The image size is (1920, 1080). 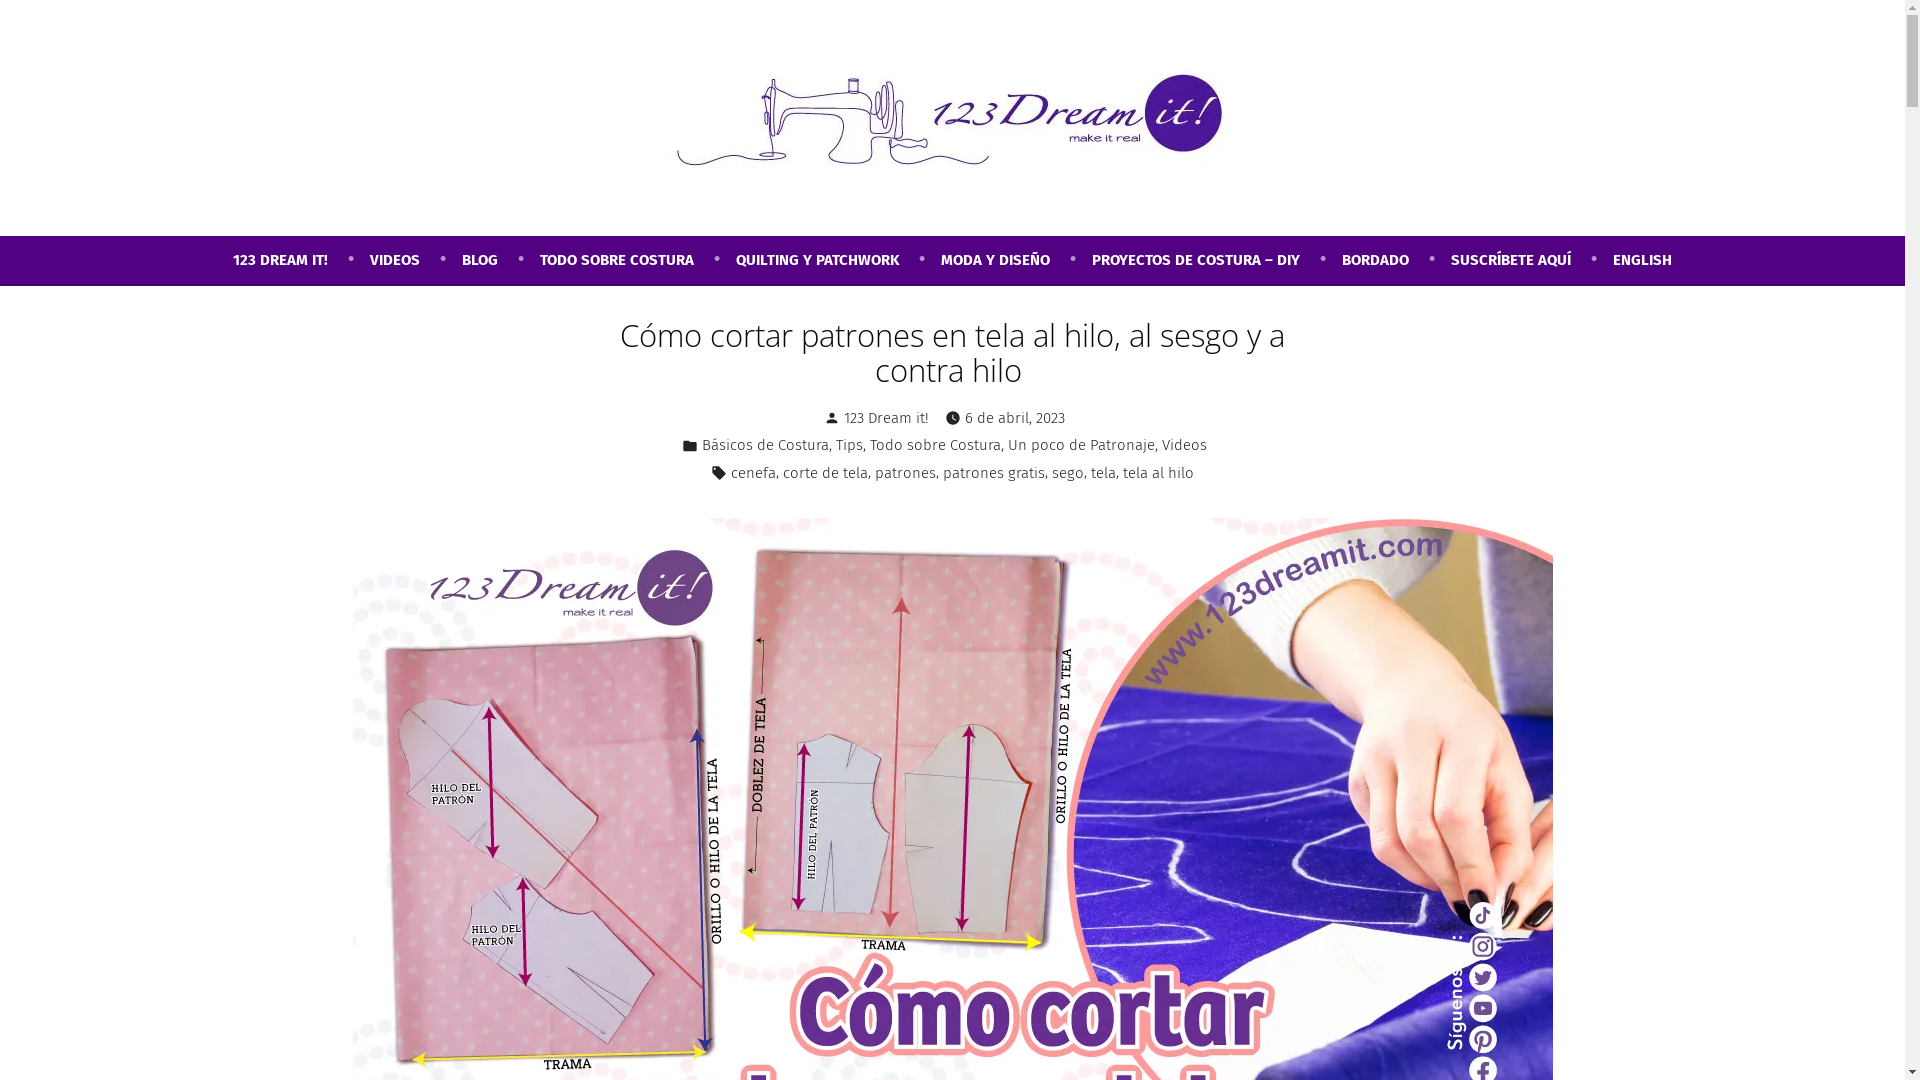 I want to click on patrones, so click(x=906, y=474).